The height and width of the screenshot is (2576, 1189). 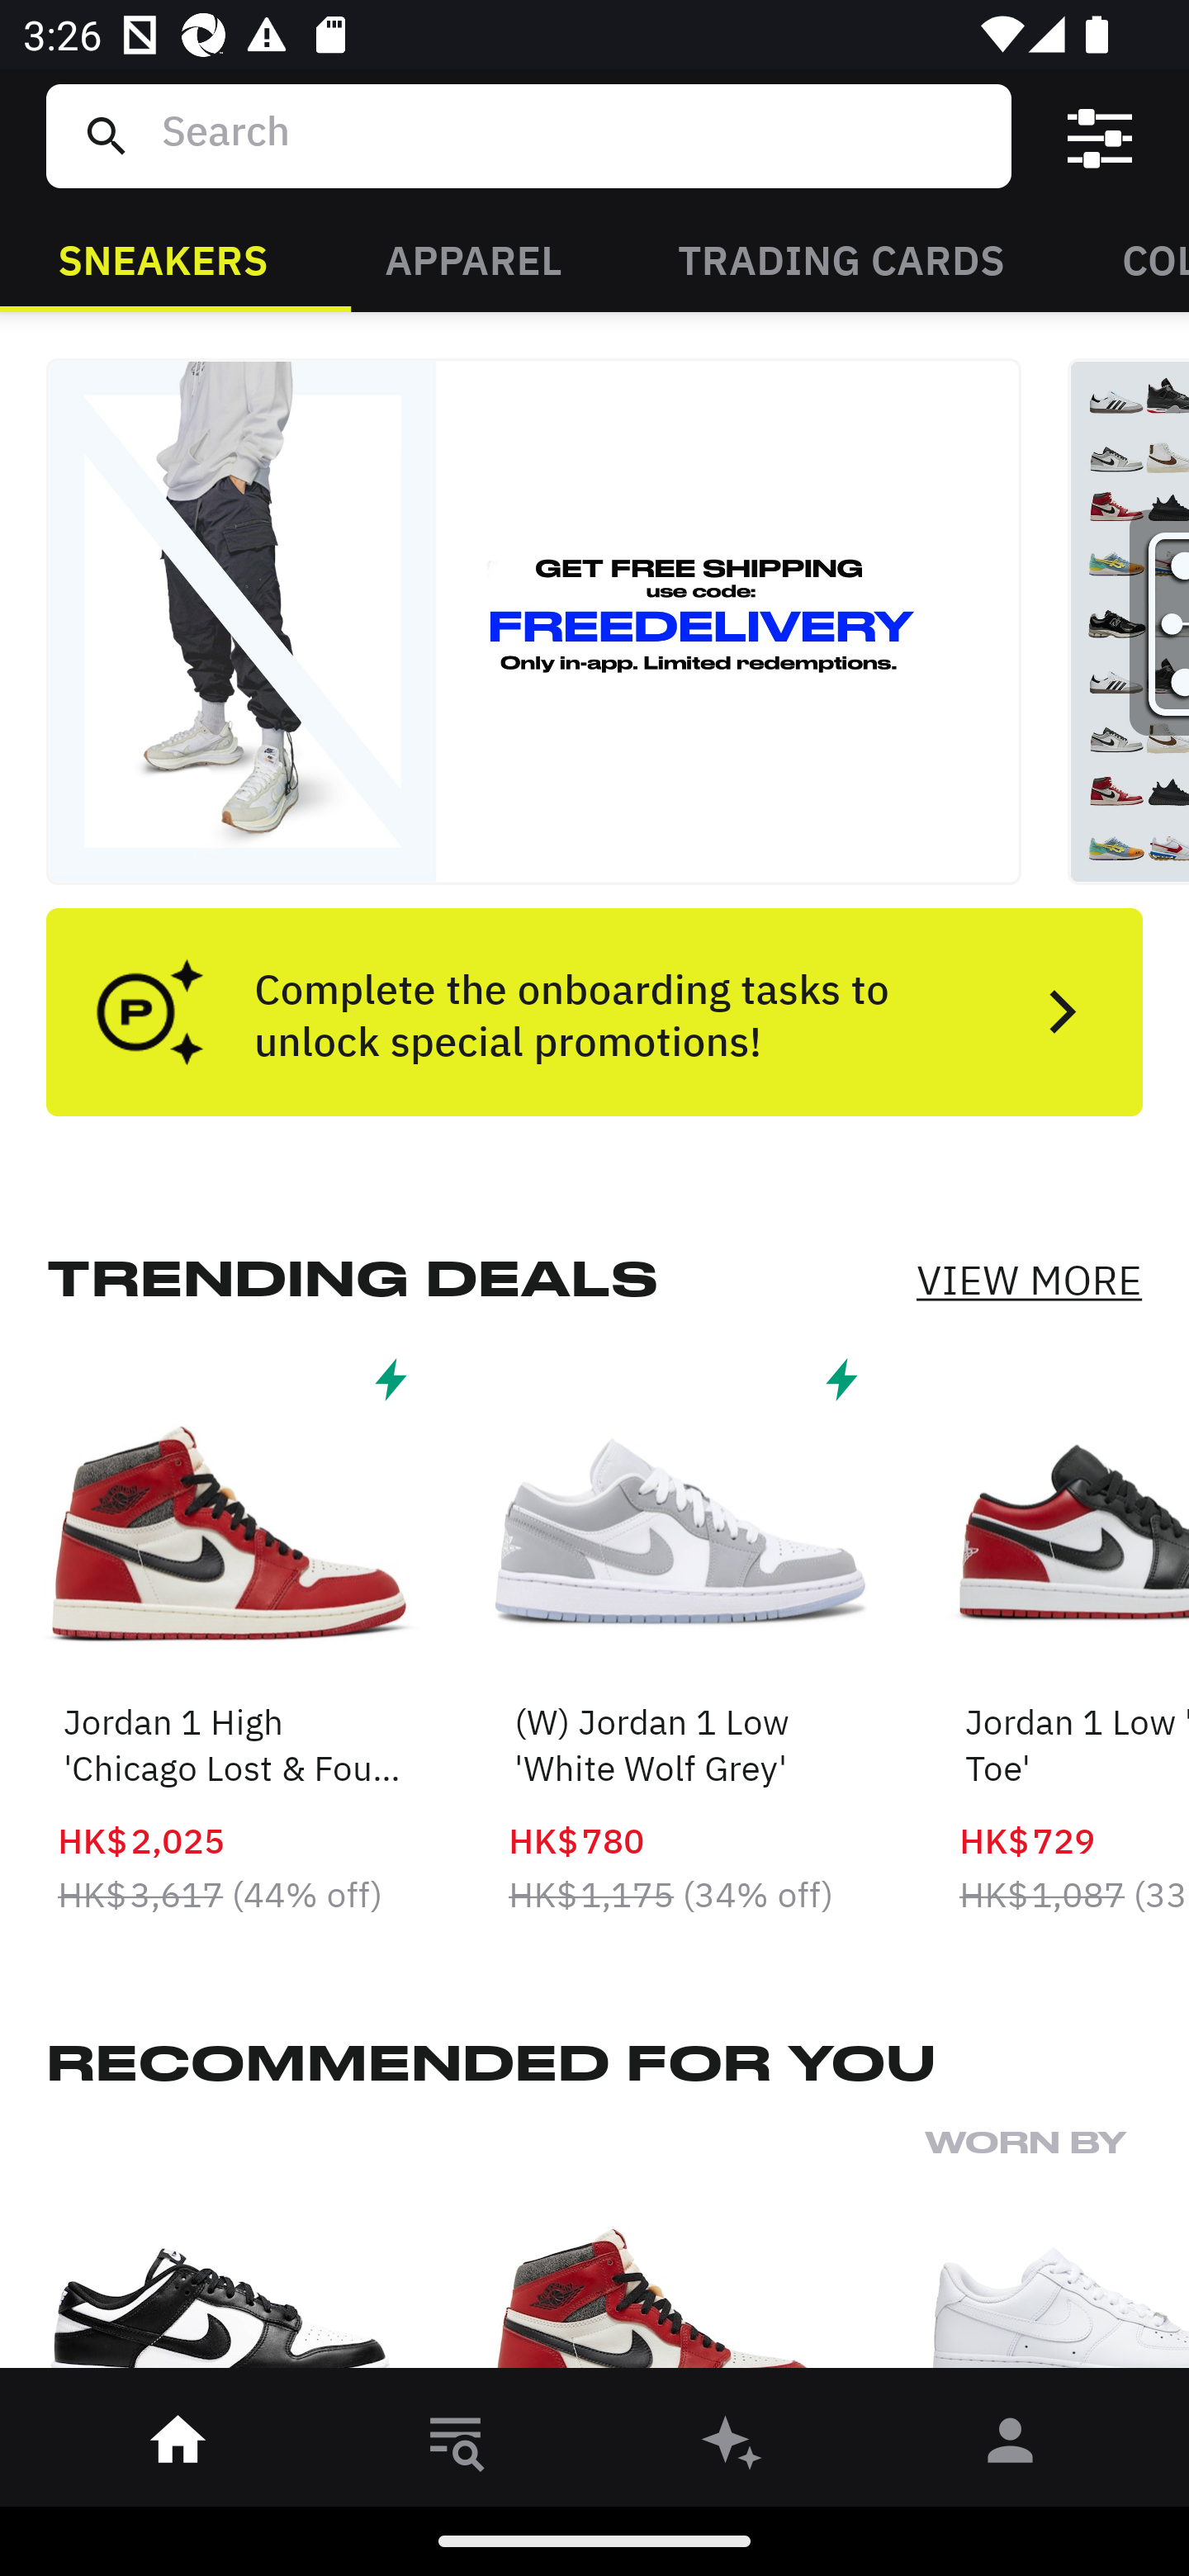 I want to click on 󰫢, so click(x=733, y=2446).